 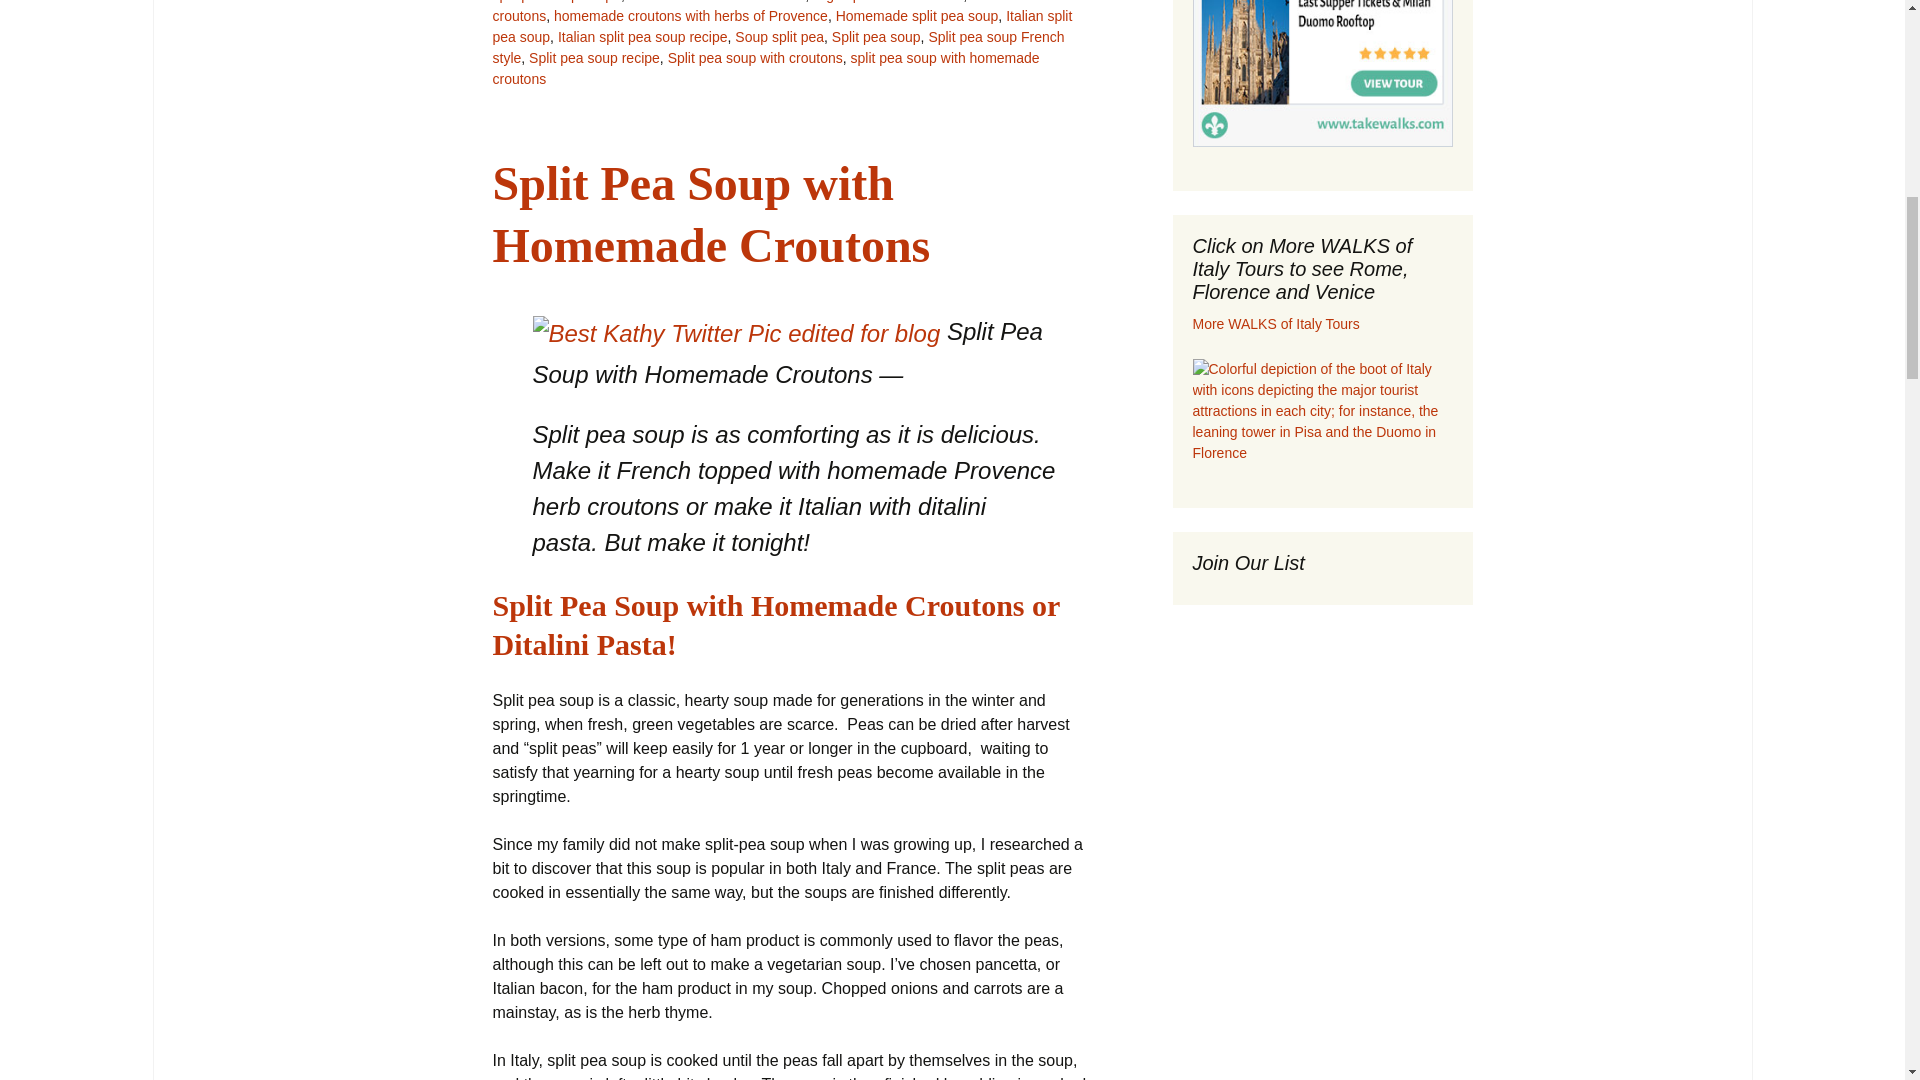 I want to click on High speed Italian trains, so click(x=888, y=2).